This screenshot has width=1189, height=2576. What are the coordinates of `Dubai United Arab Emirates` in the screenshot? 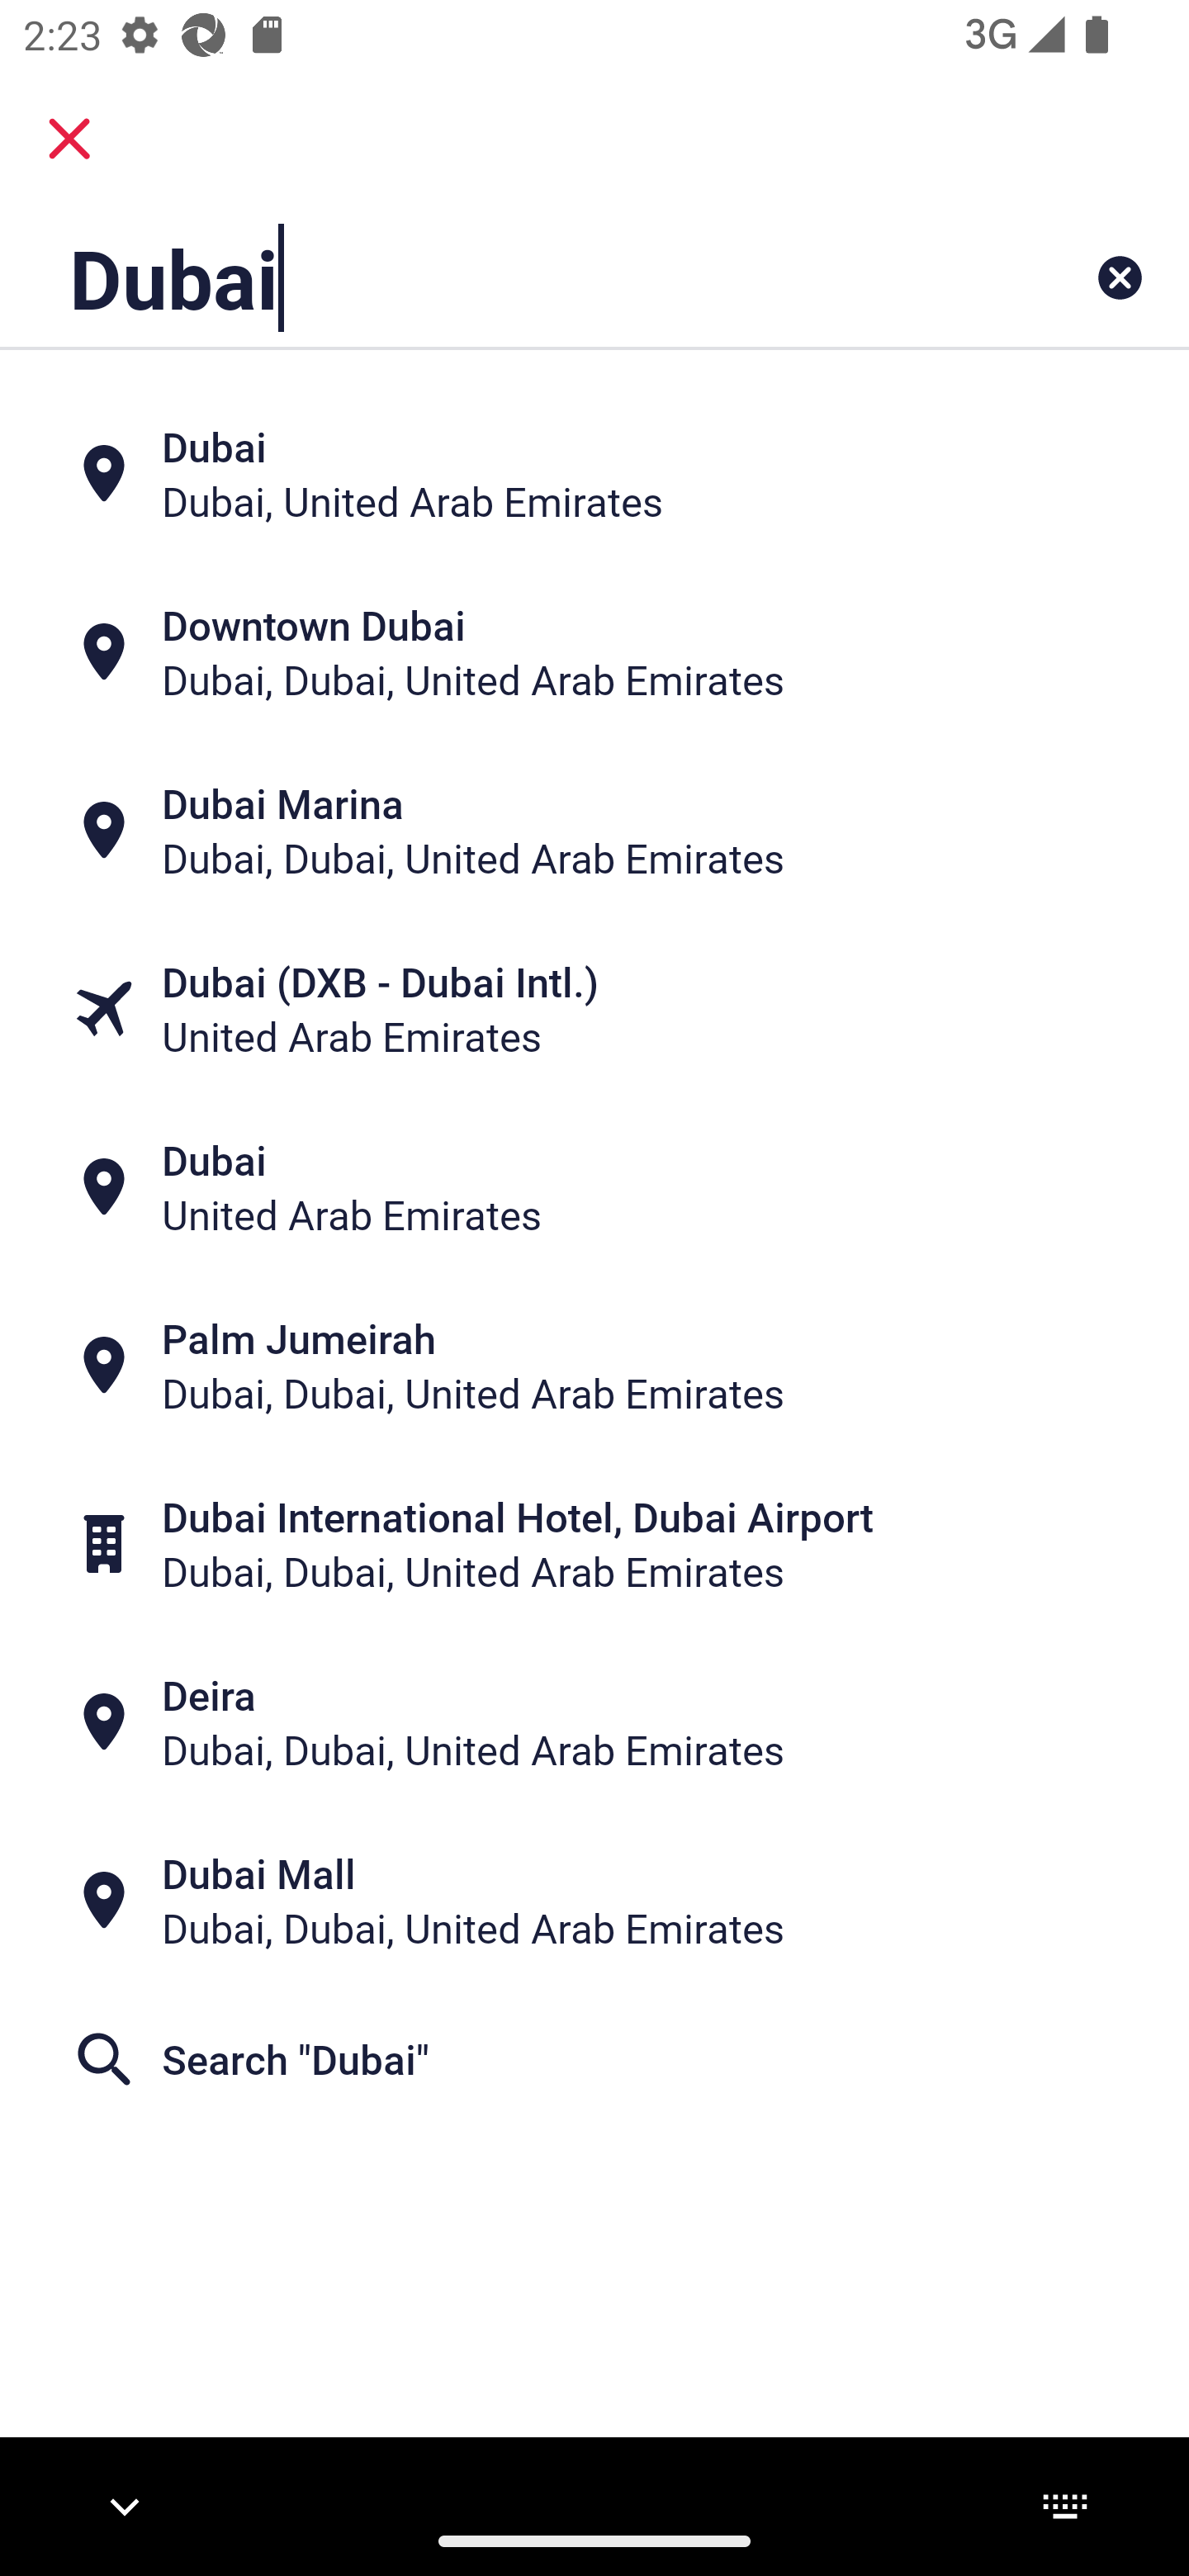 It's located at (594, 1187).